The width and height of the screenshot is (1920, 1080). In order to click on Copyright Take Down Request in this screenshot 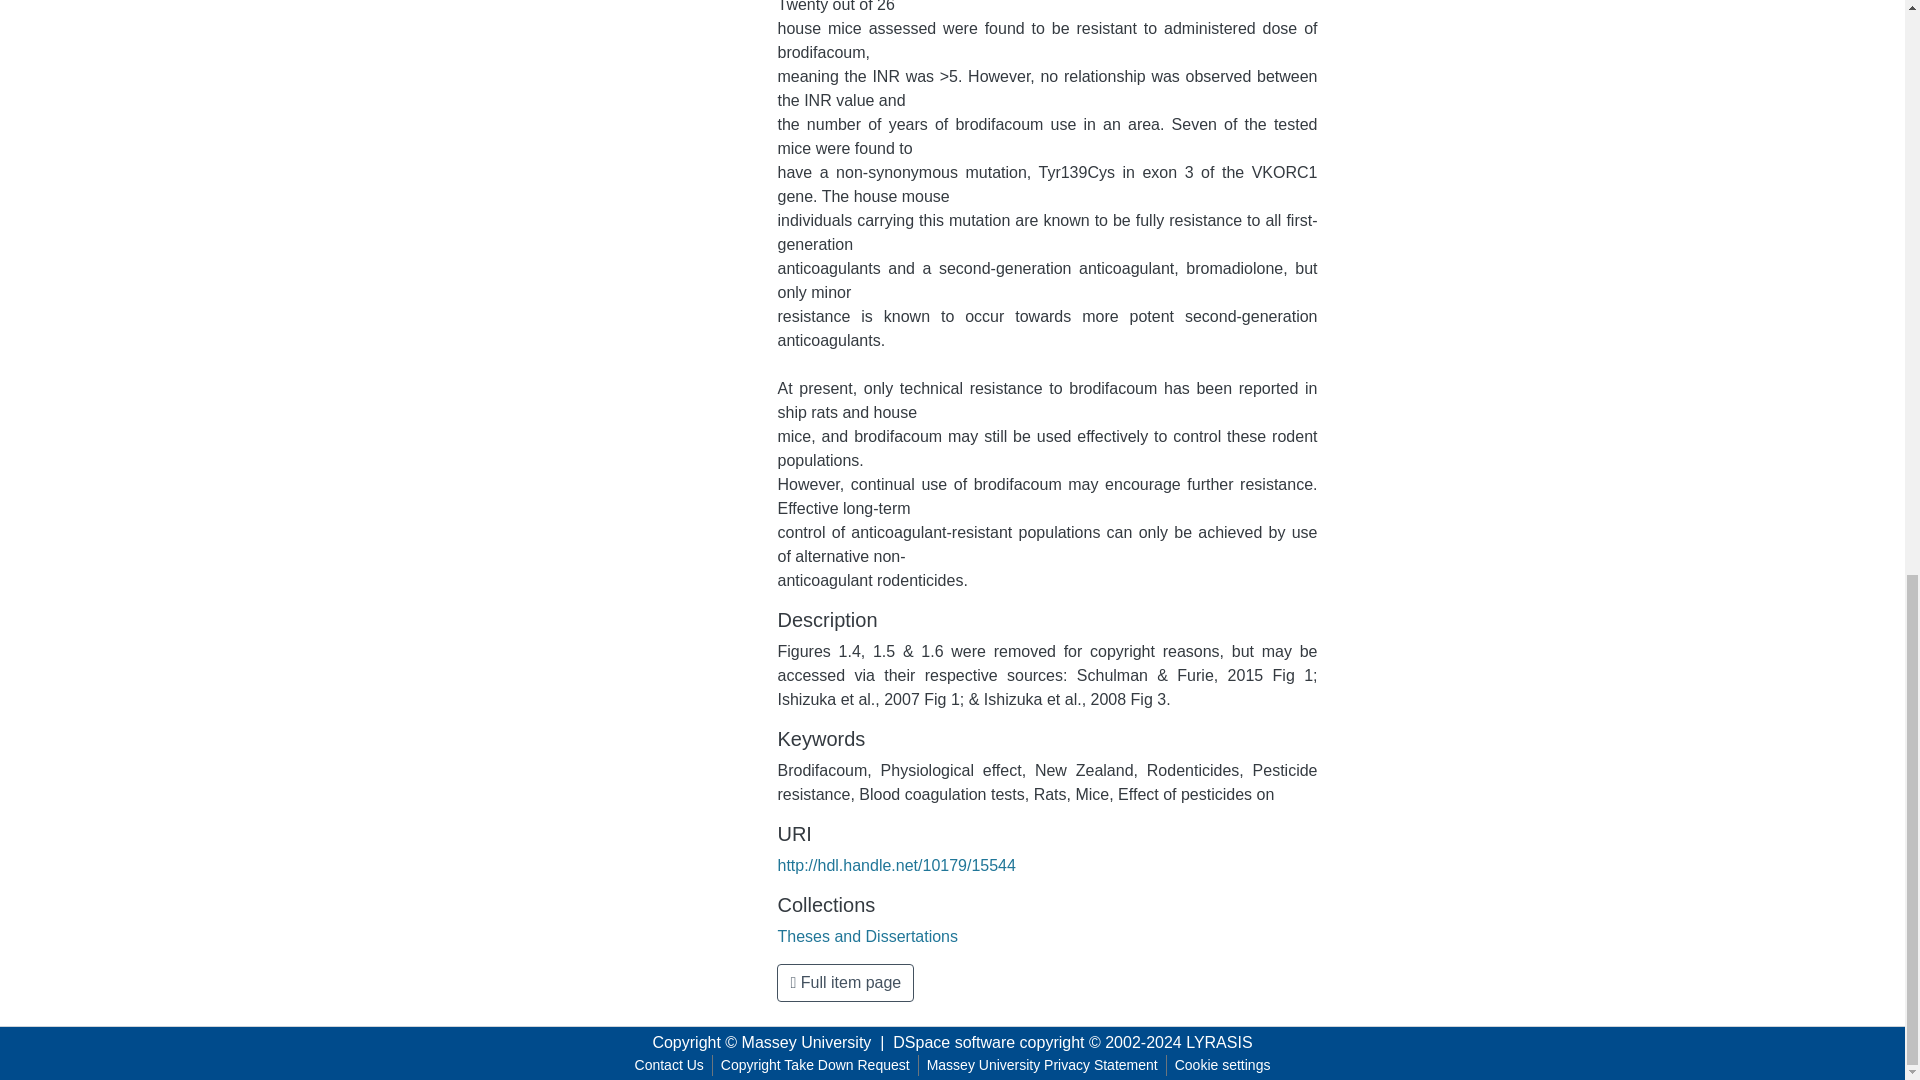, I will do `click(814, 1065)`.